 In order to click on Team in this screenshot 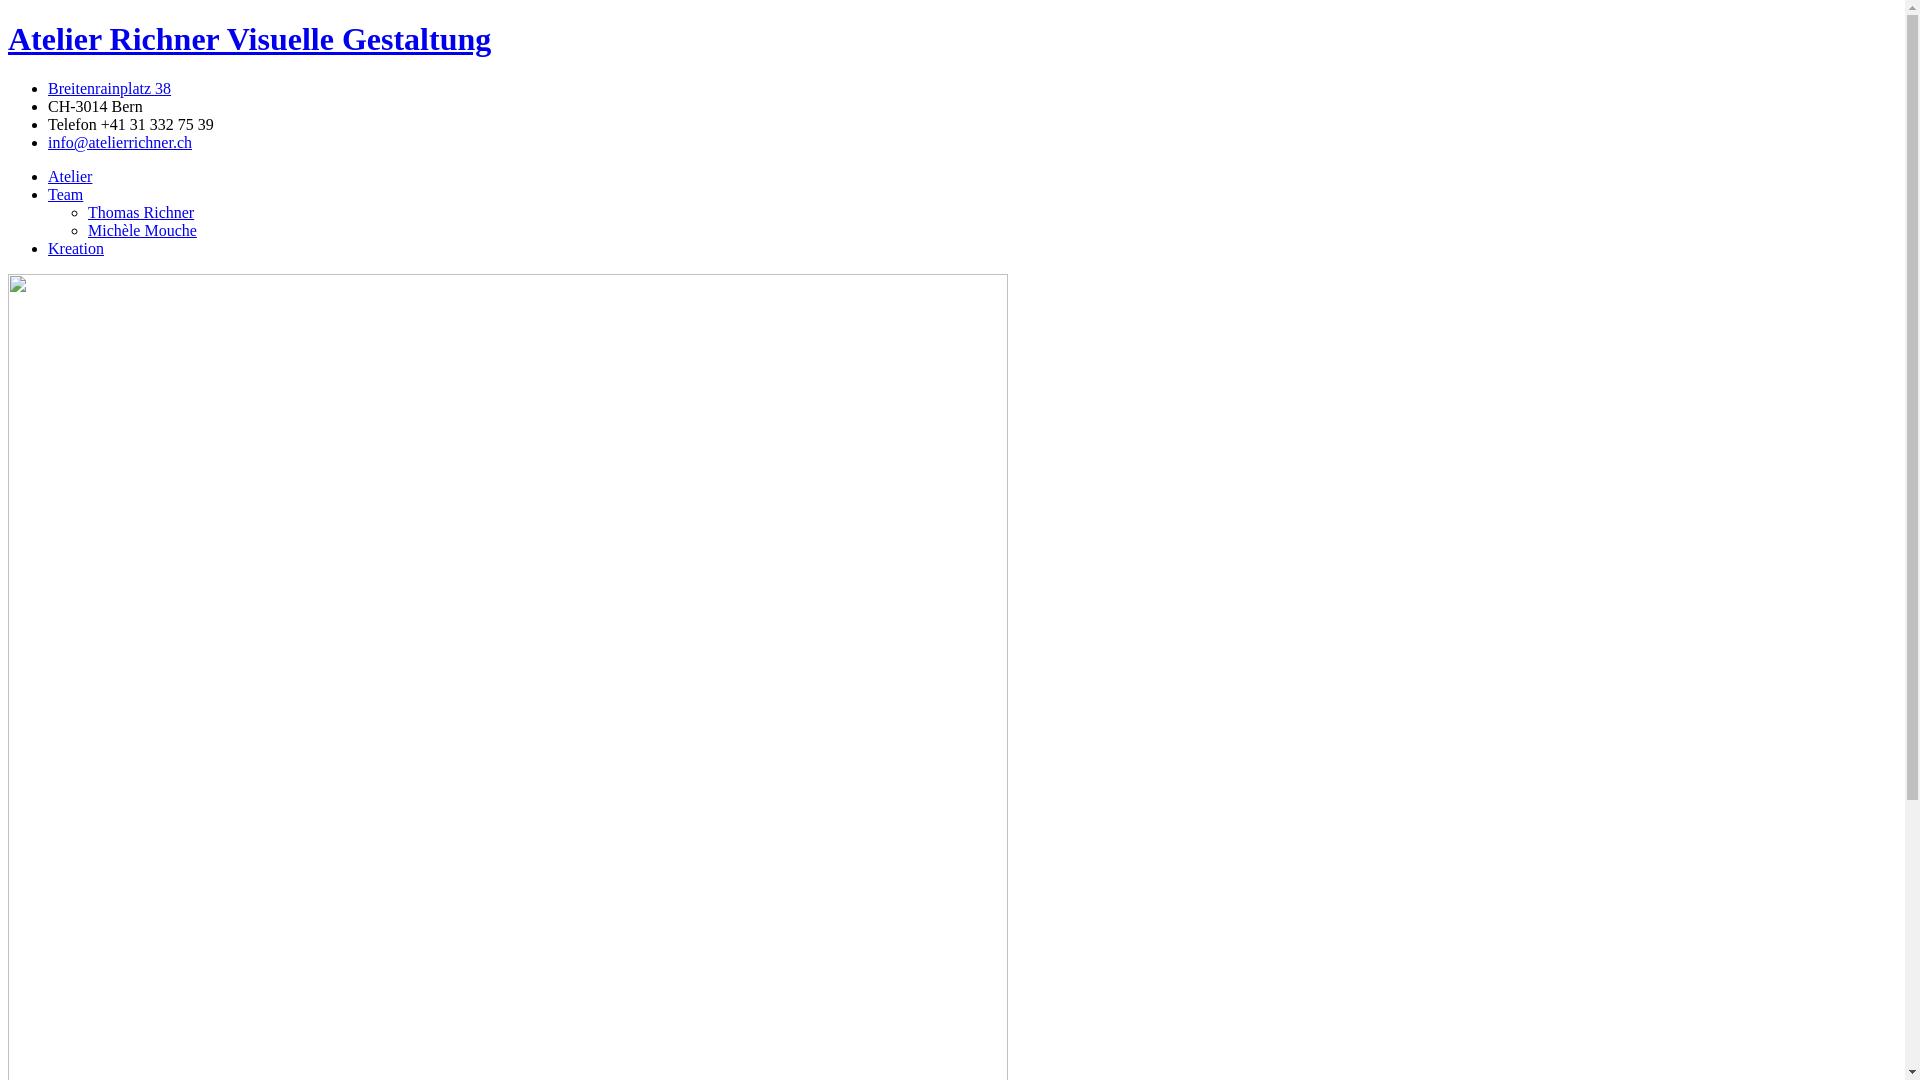, I will do `click(66, 194)`.